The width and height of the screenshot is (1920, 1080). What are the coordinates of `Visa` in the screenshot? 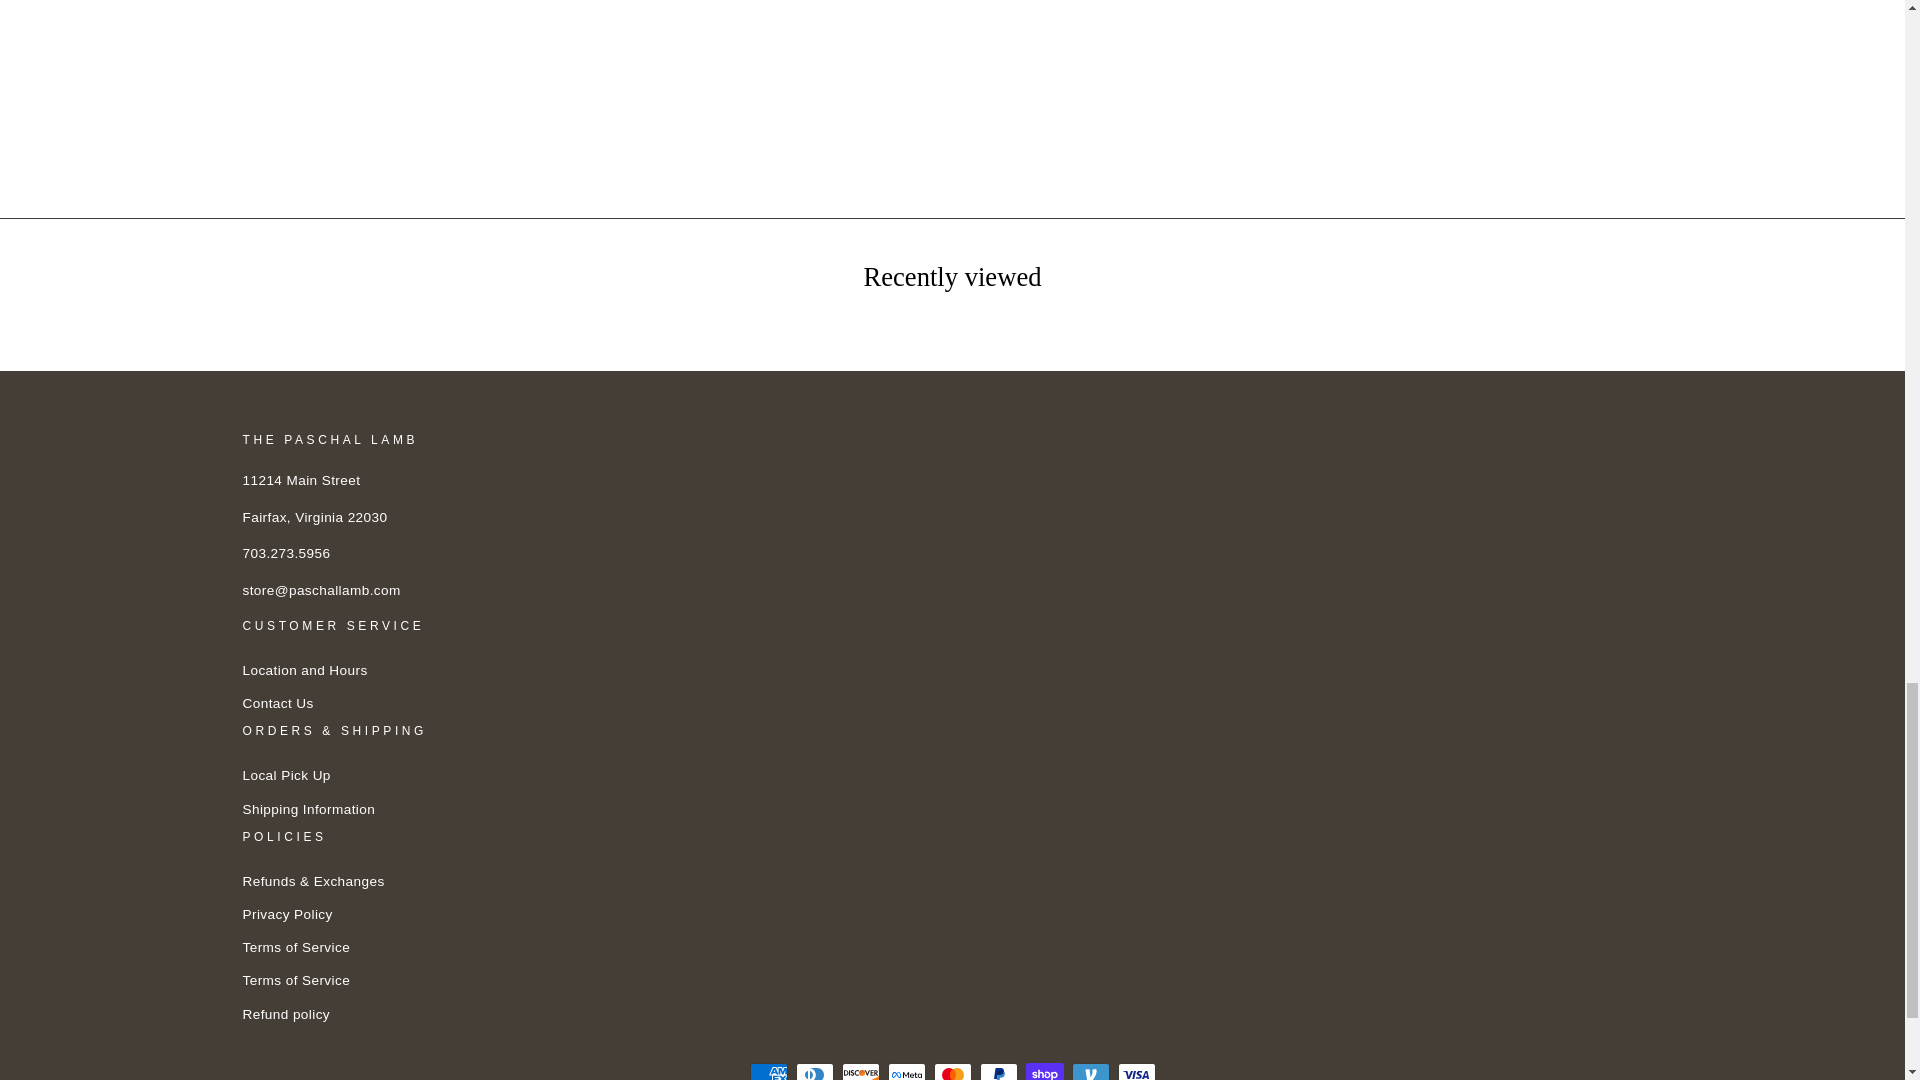 It's located at (1136, 1071).